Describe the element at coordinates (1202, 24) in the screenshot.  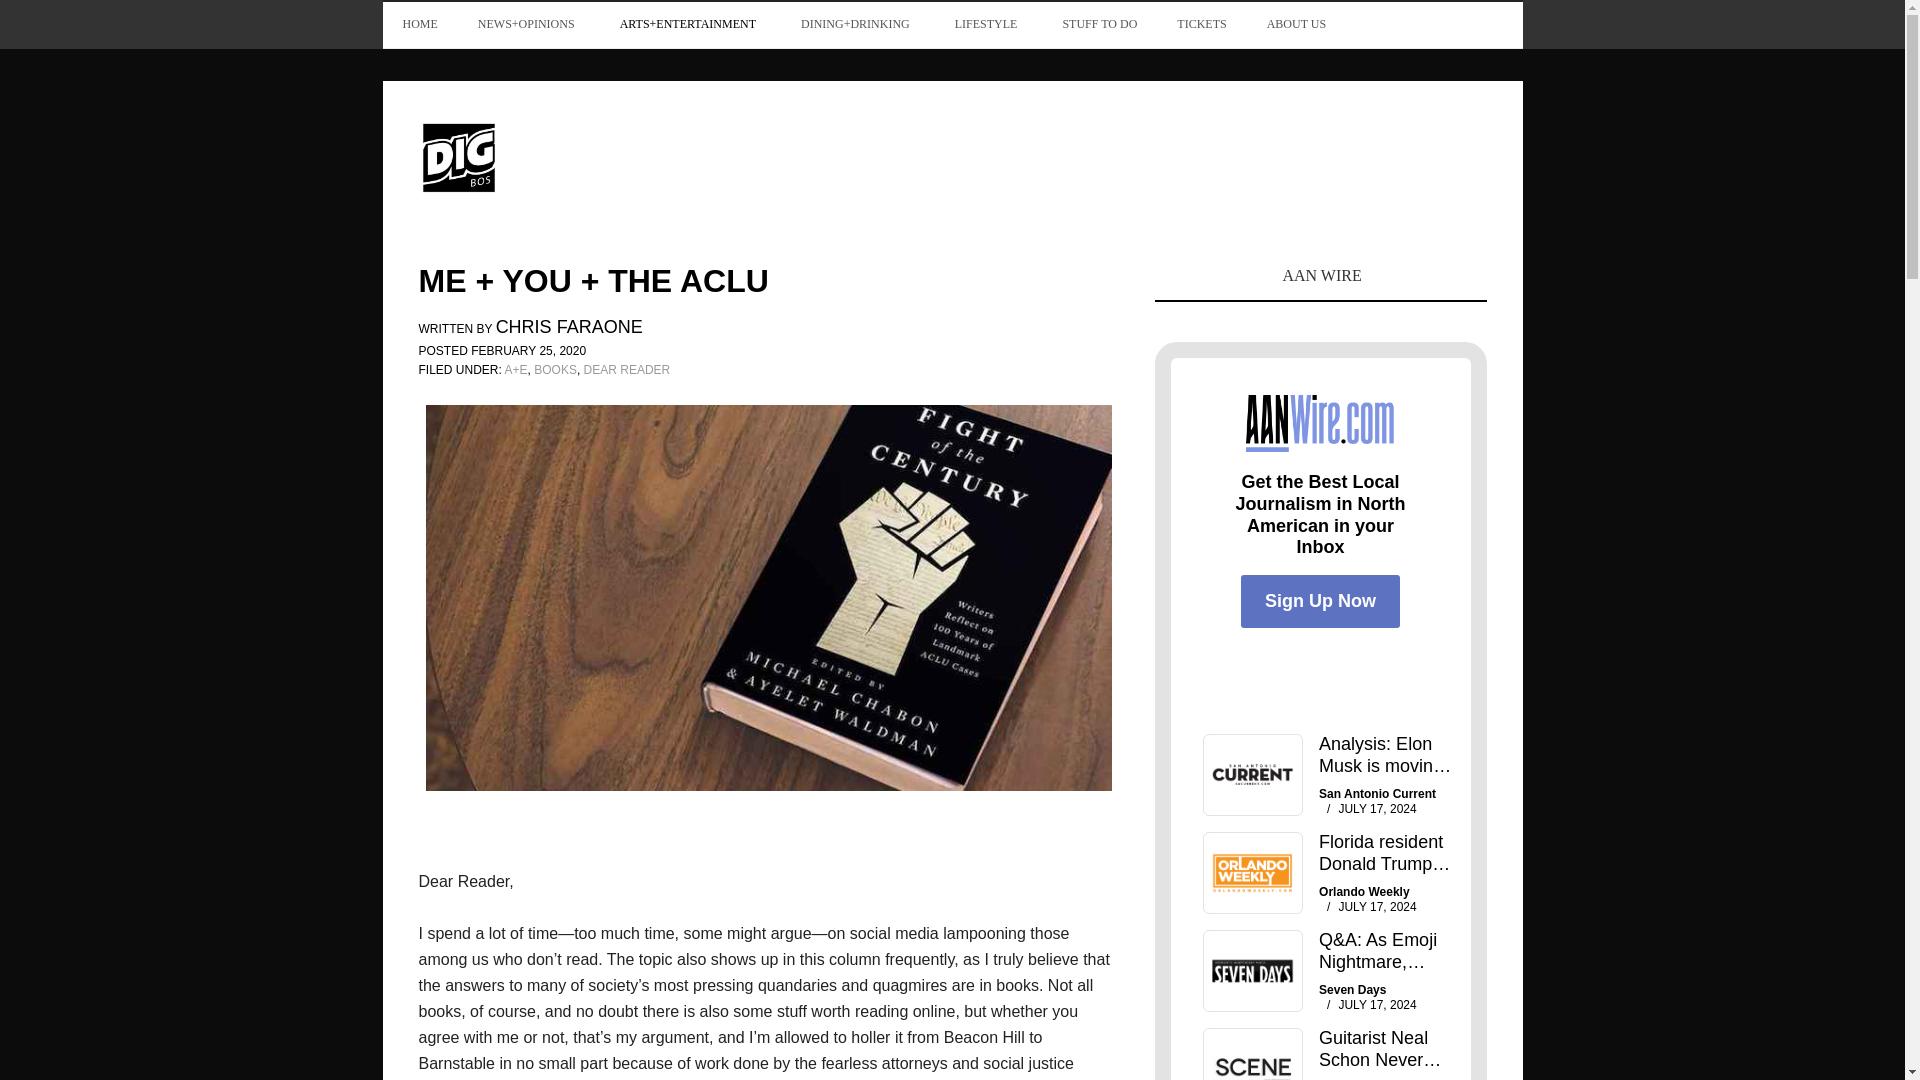
I see `TICKETS` at that location.